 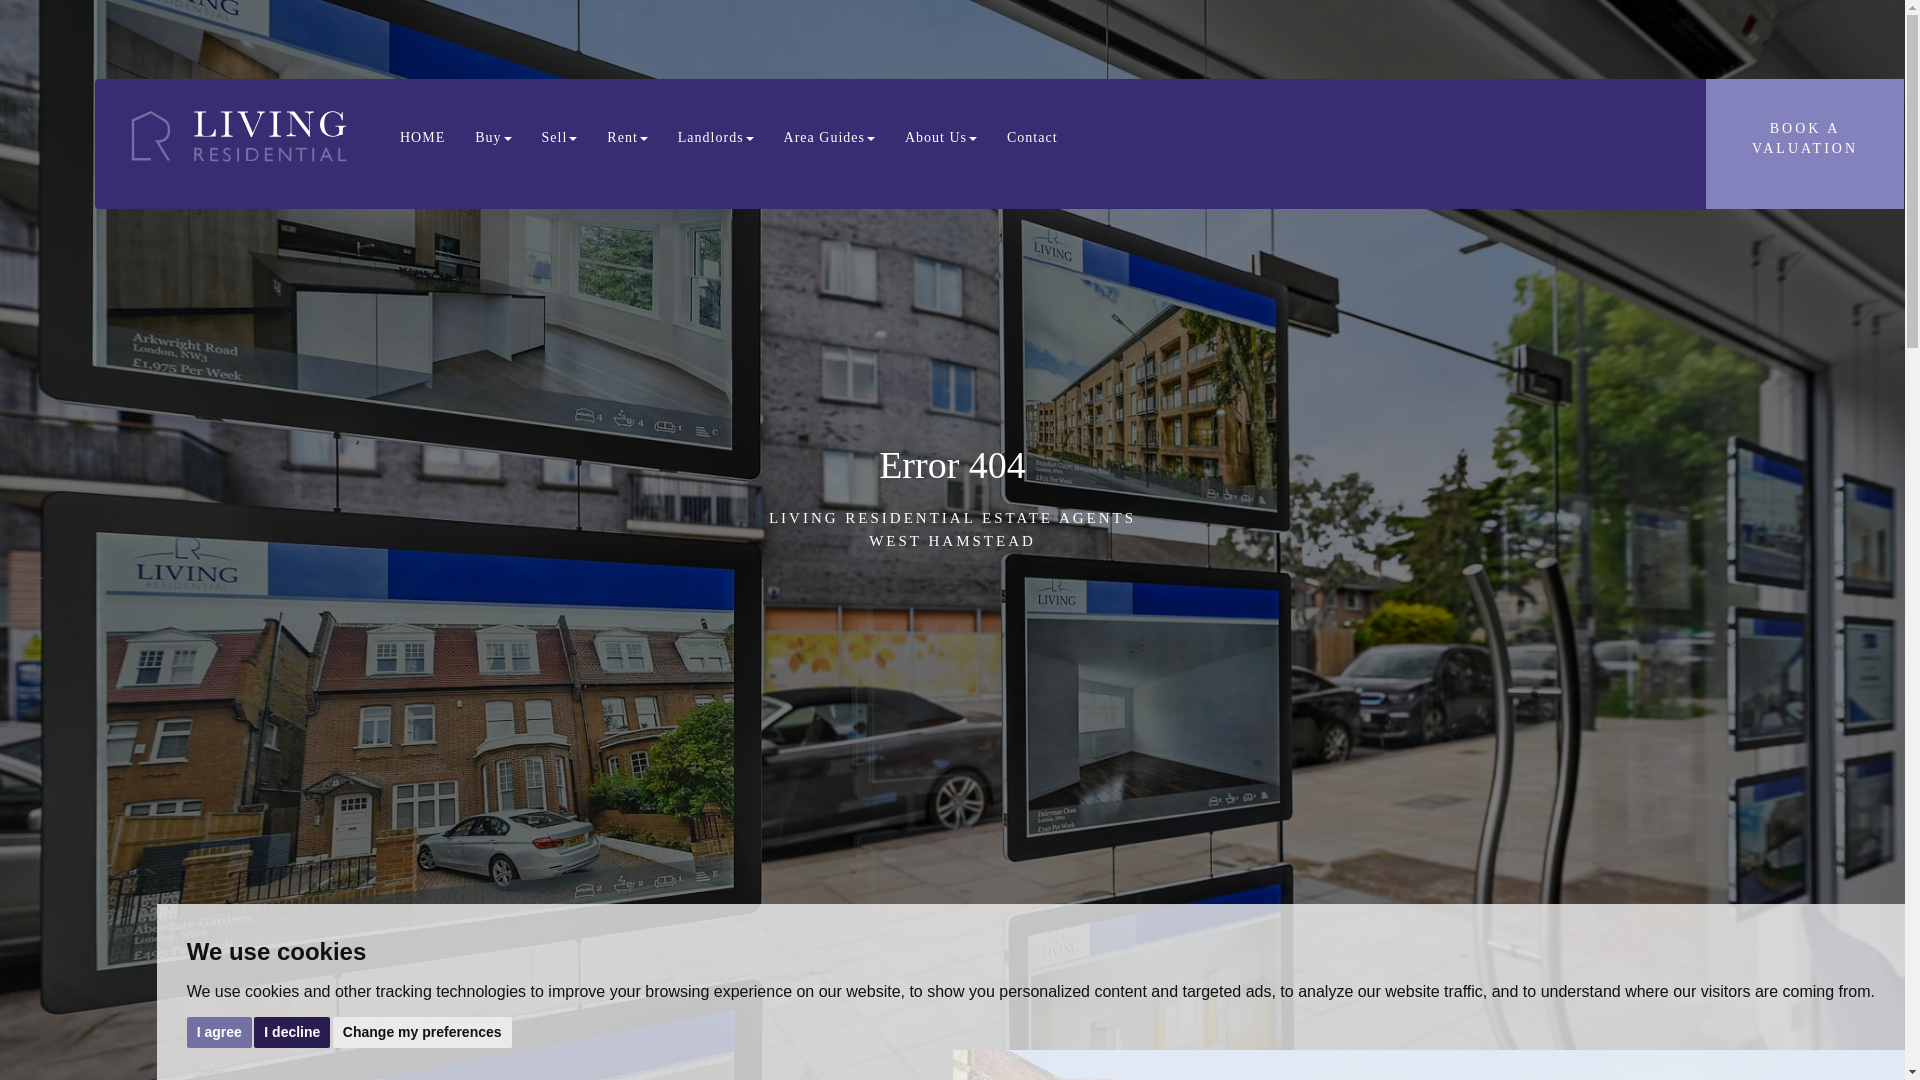 I want to click on Rent, so click(x=626, y=138).